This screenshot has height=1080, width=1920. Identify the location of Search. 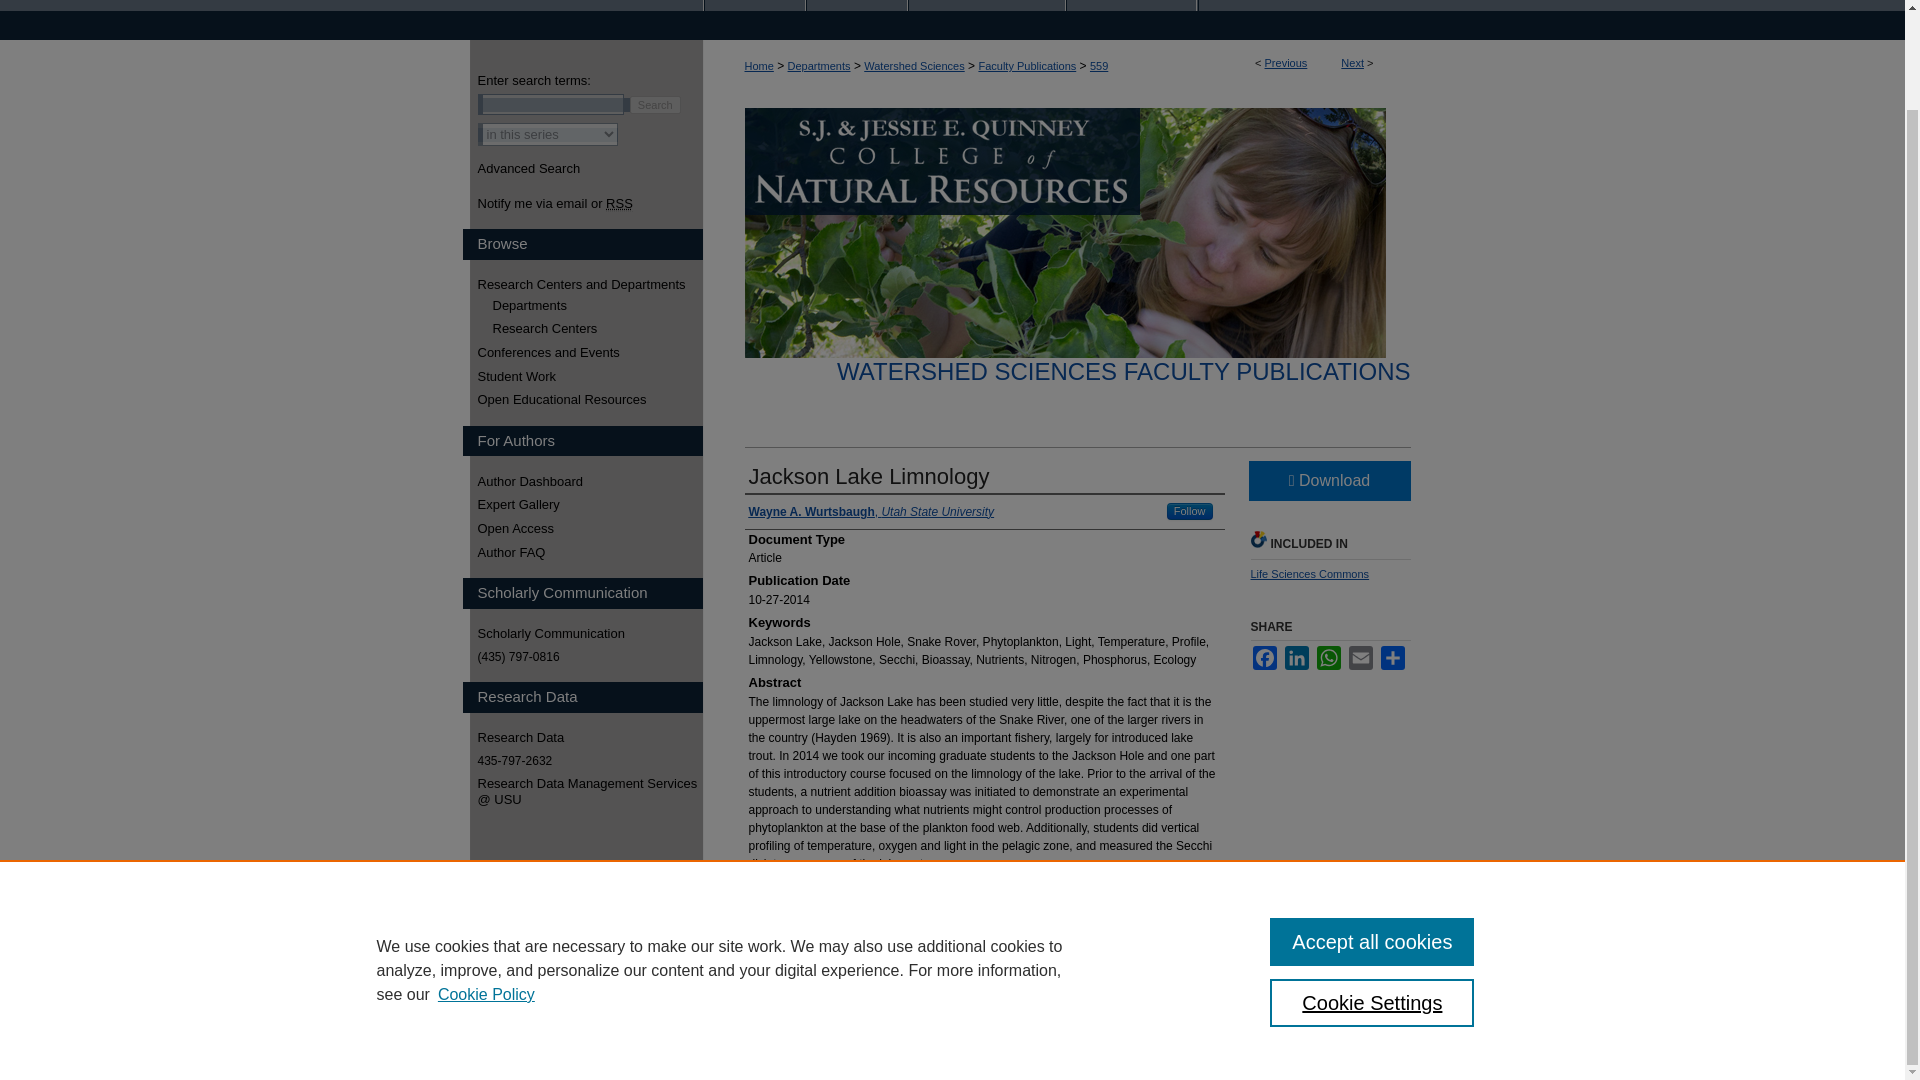
(655, 105).